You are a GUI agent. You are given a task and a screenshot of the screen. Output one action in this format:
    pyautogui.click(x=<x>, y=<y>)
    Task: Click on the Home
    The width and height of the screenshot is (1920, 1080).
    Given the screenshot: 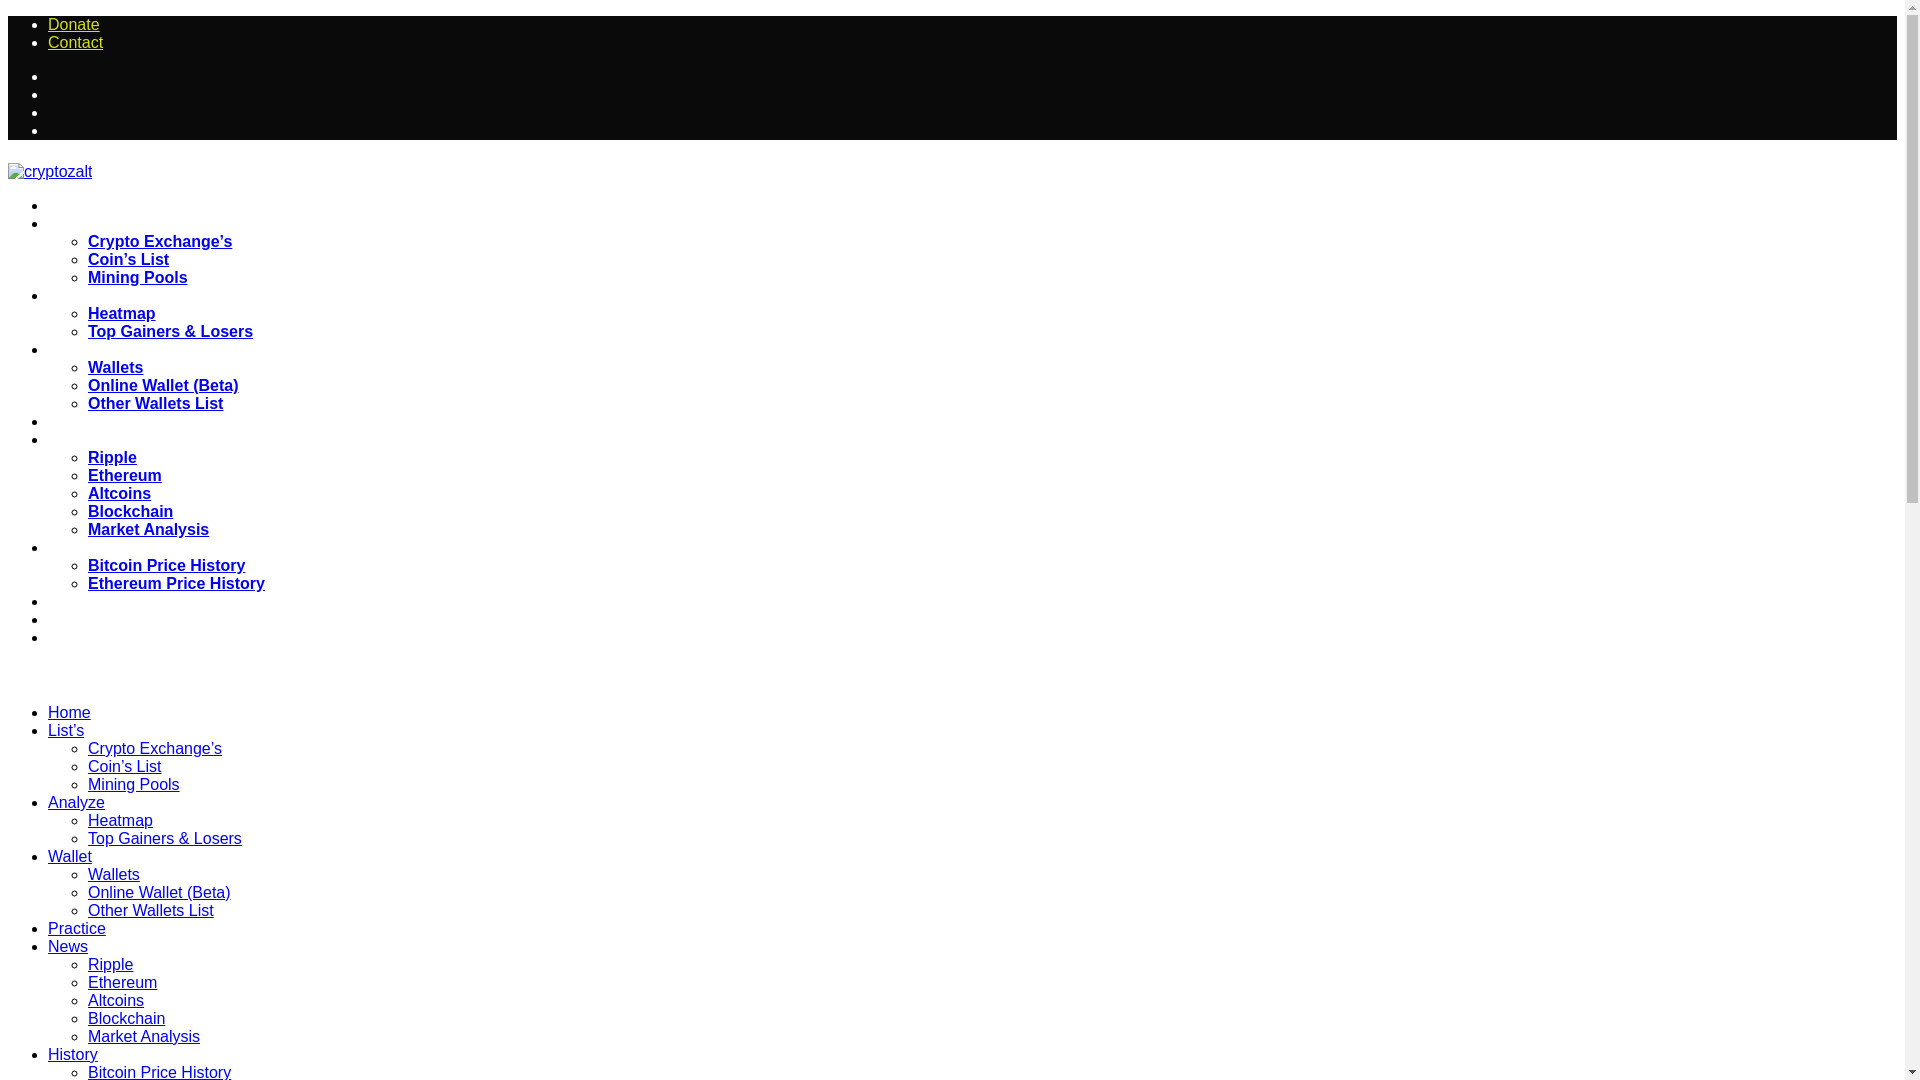 What is the action you would take?
    pyautogui.click(x=78, y=206)
    